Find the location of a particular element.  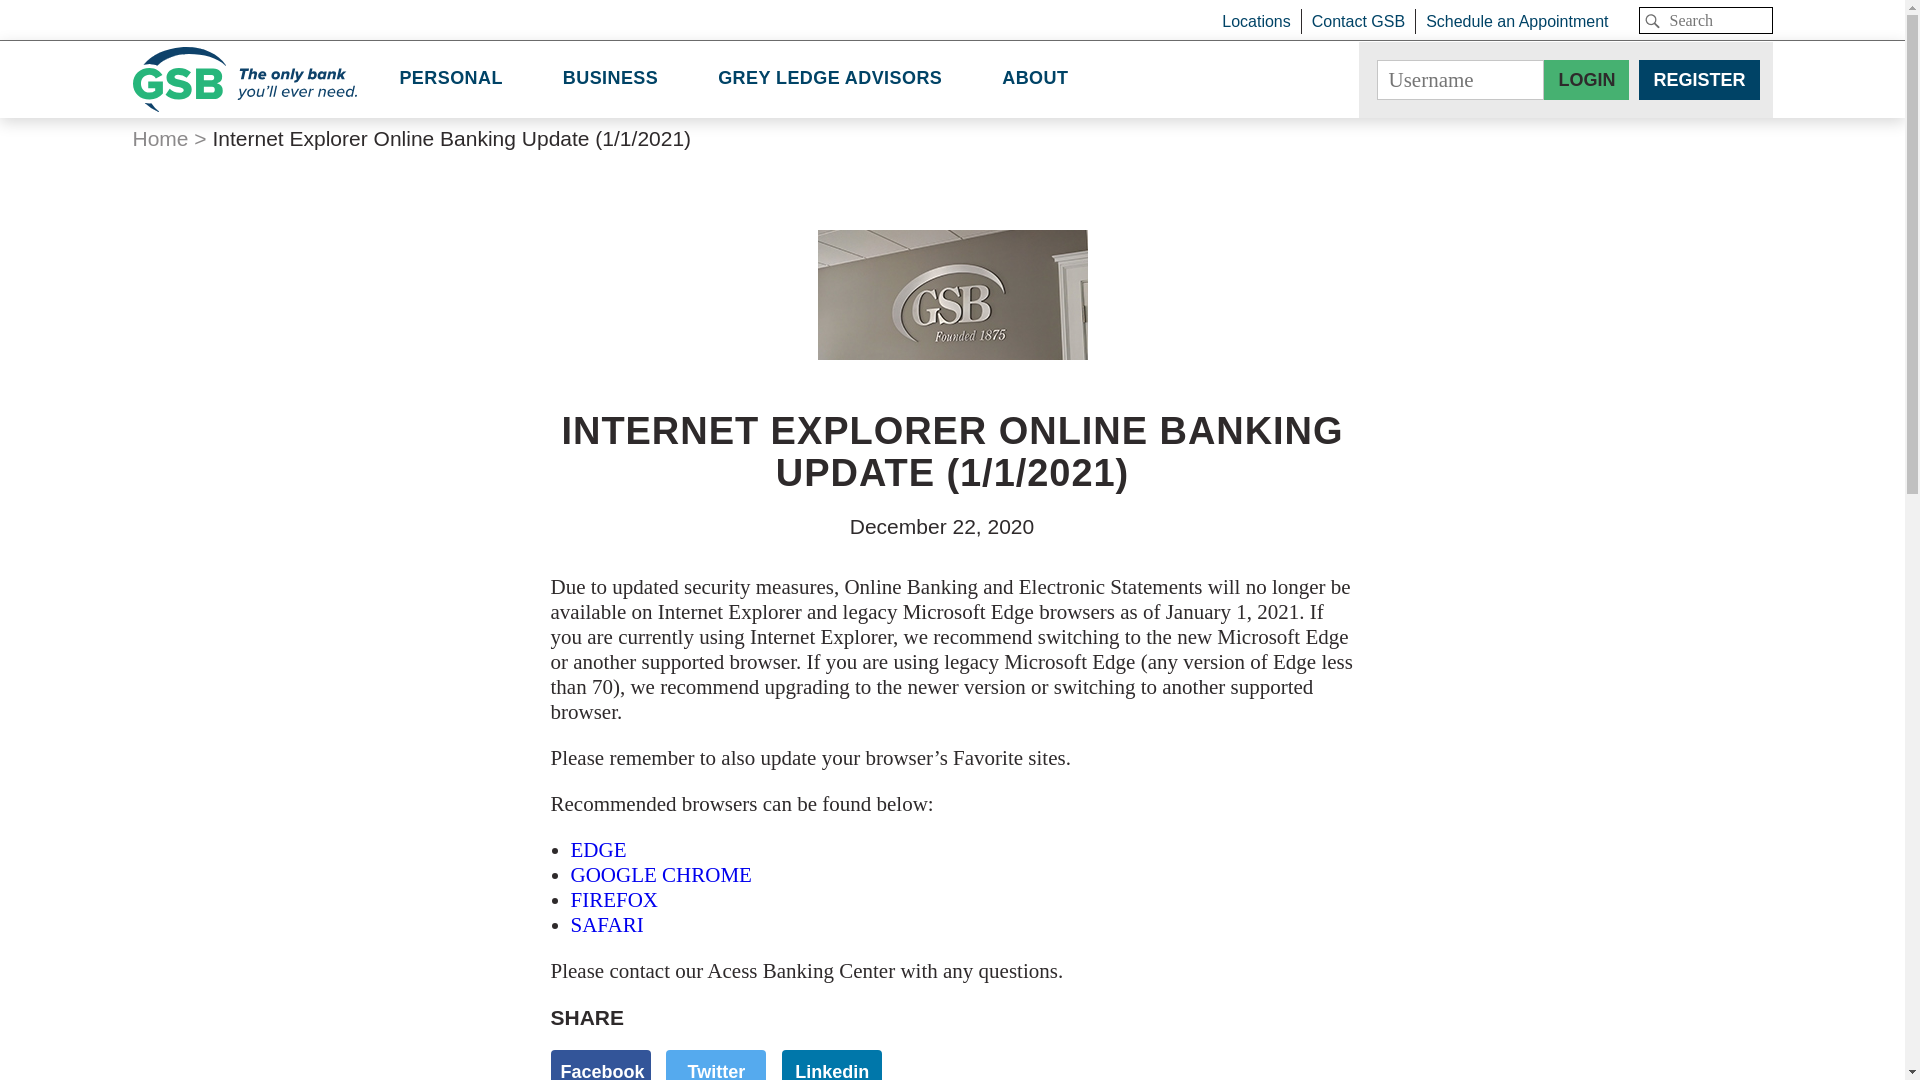

BUSINESS is located at coordinates (610, 79).